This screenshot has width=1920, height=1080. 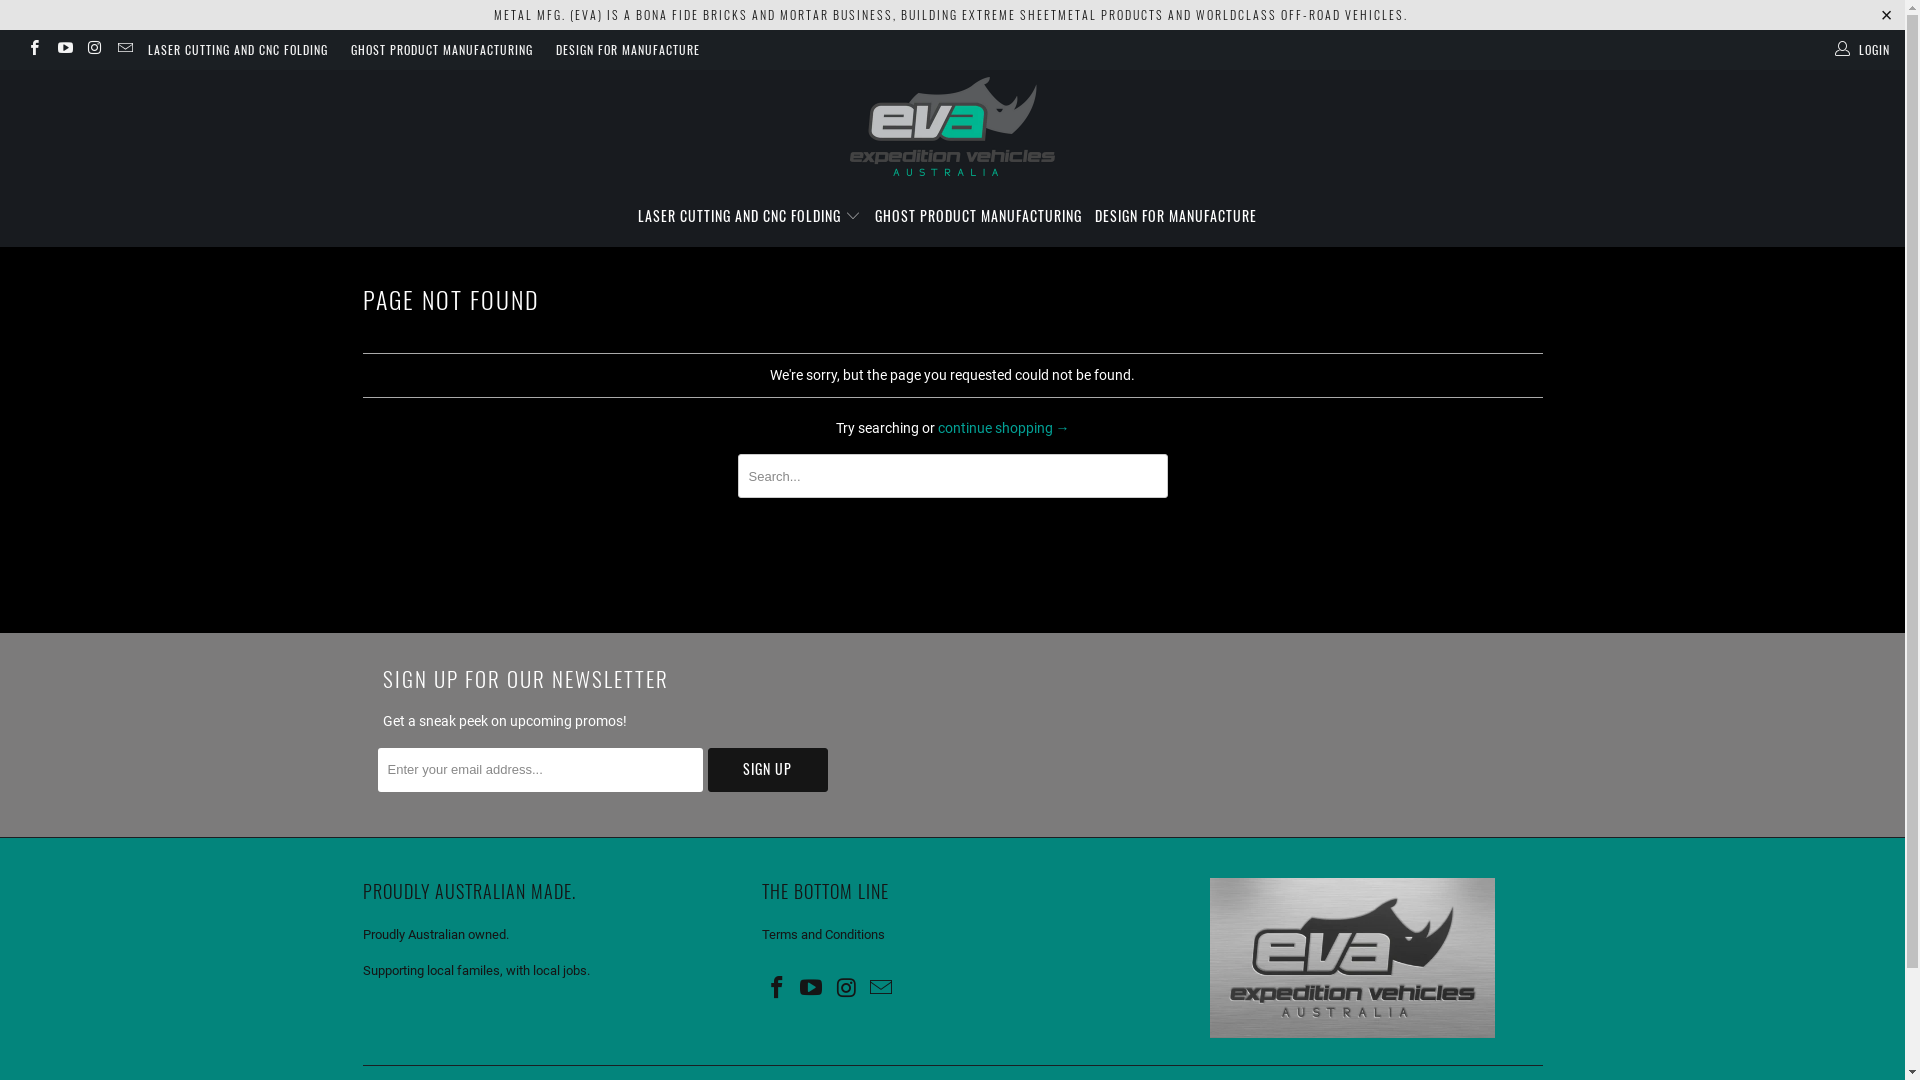 I want to click on GHOST PRODUCT MANUFACTURING, so click(x=442, y=50).